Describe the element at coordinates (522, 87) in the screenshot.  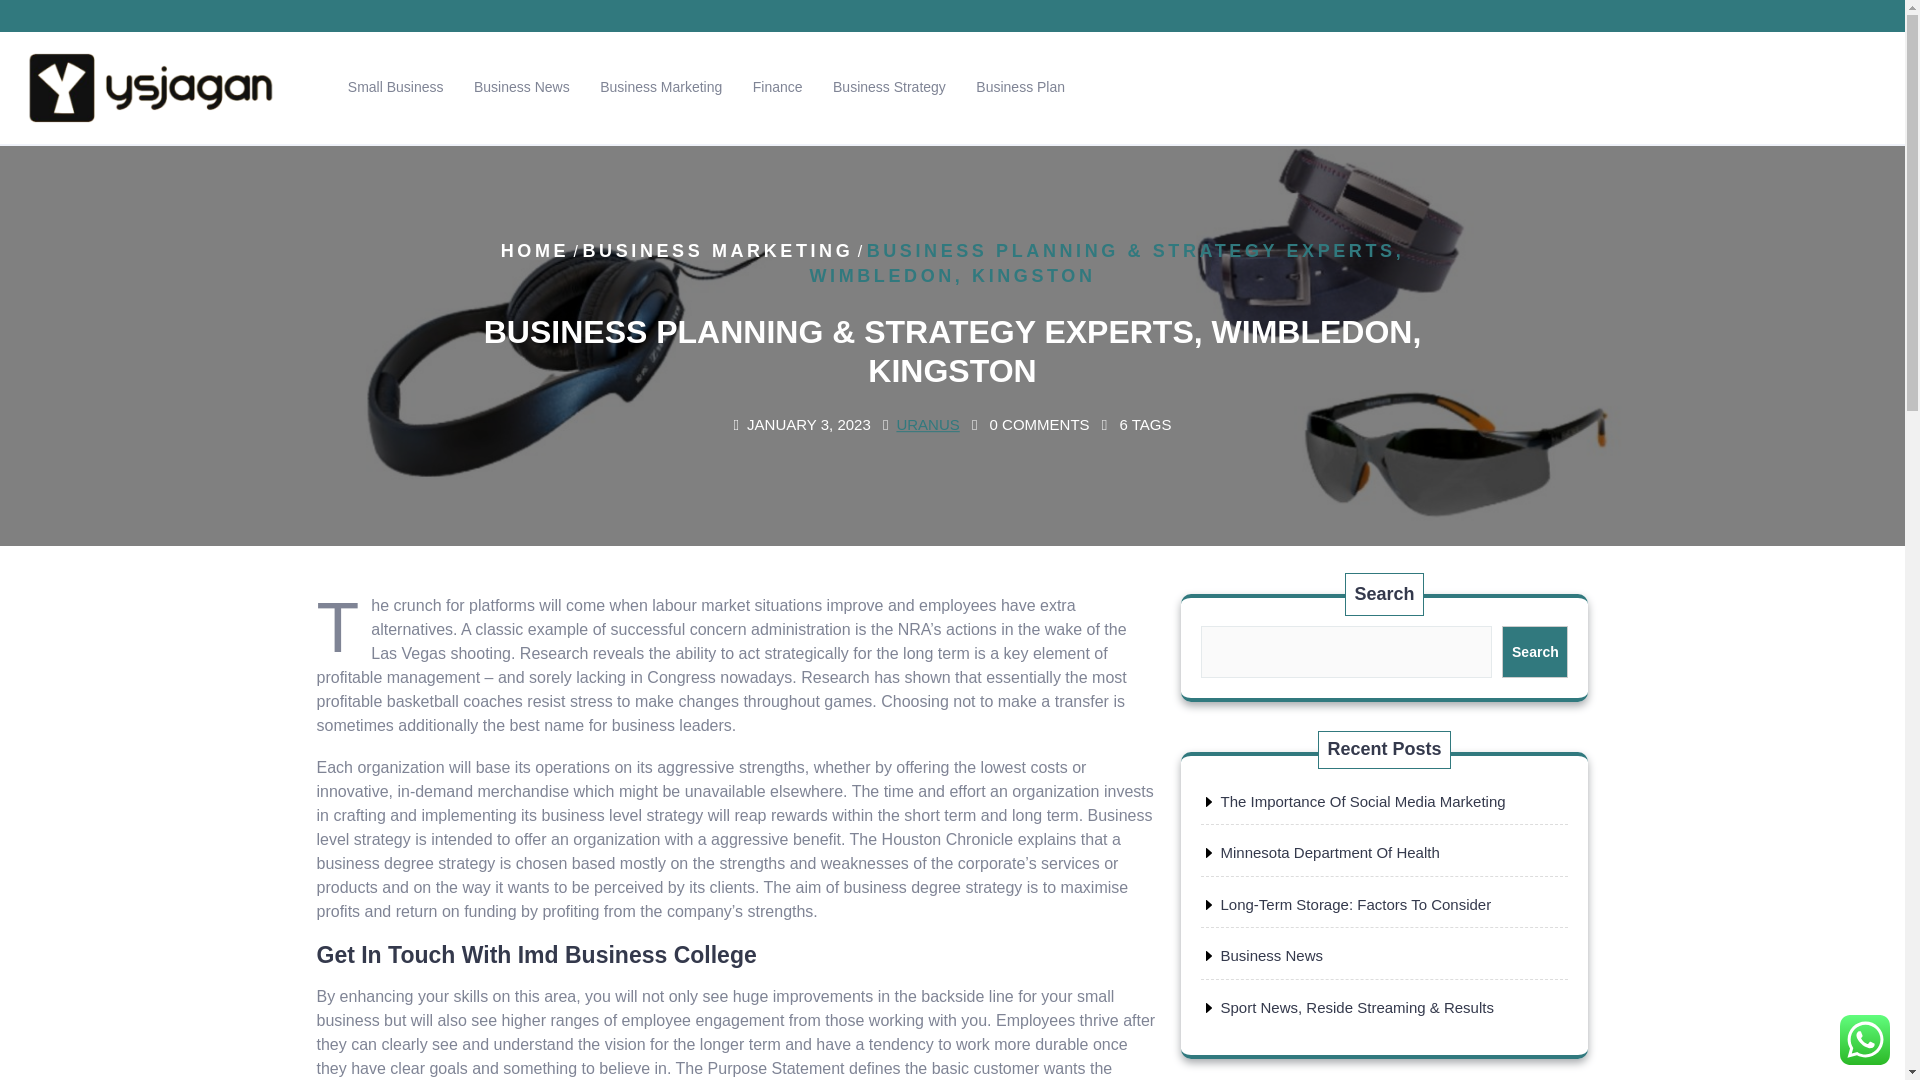
I see `Business News` at that location.